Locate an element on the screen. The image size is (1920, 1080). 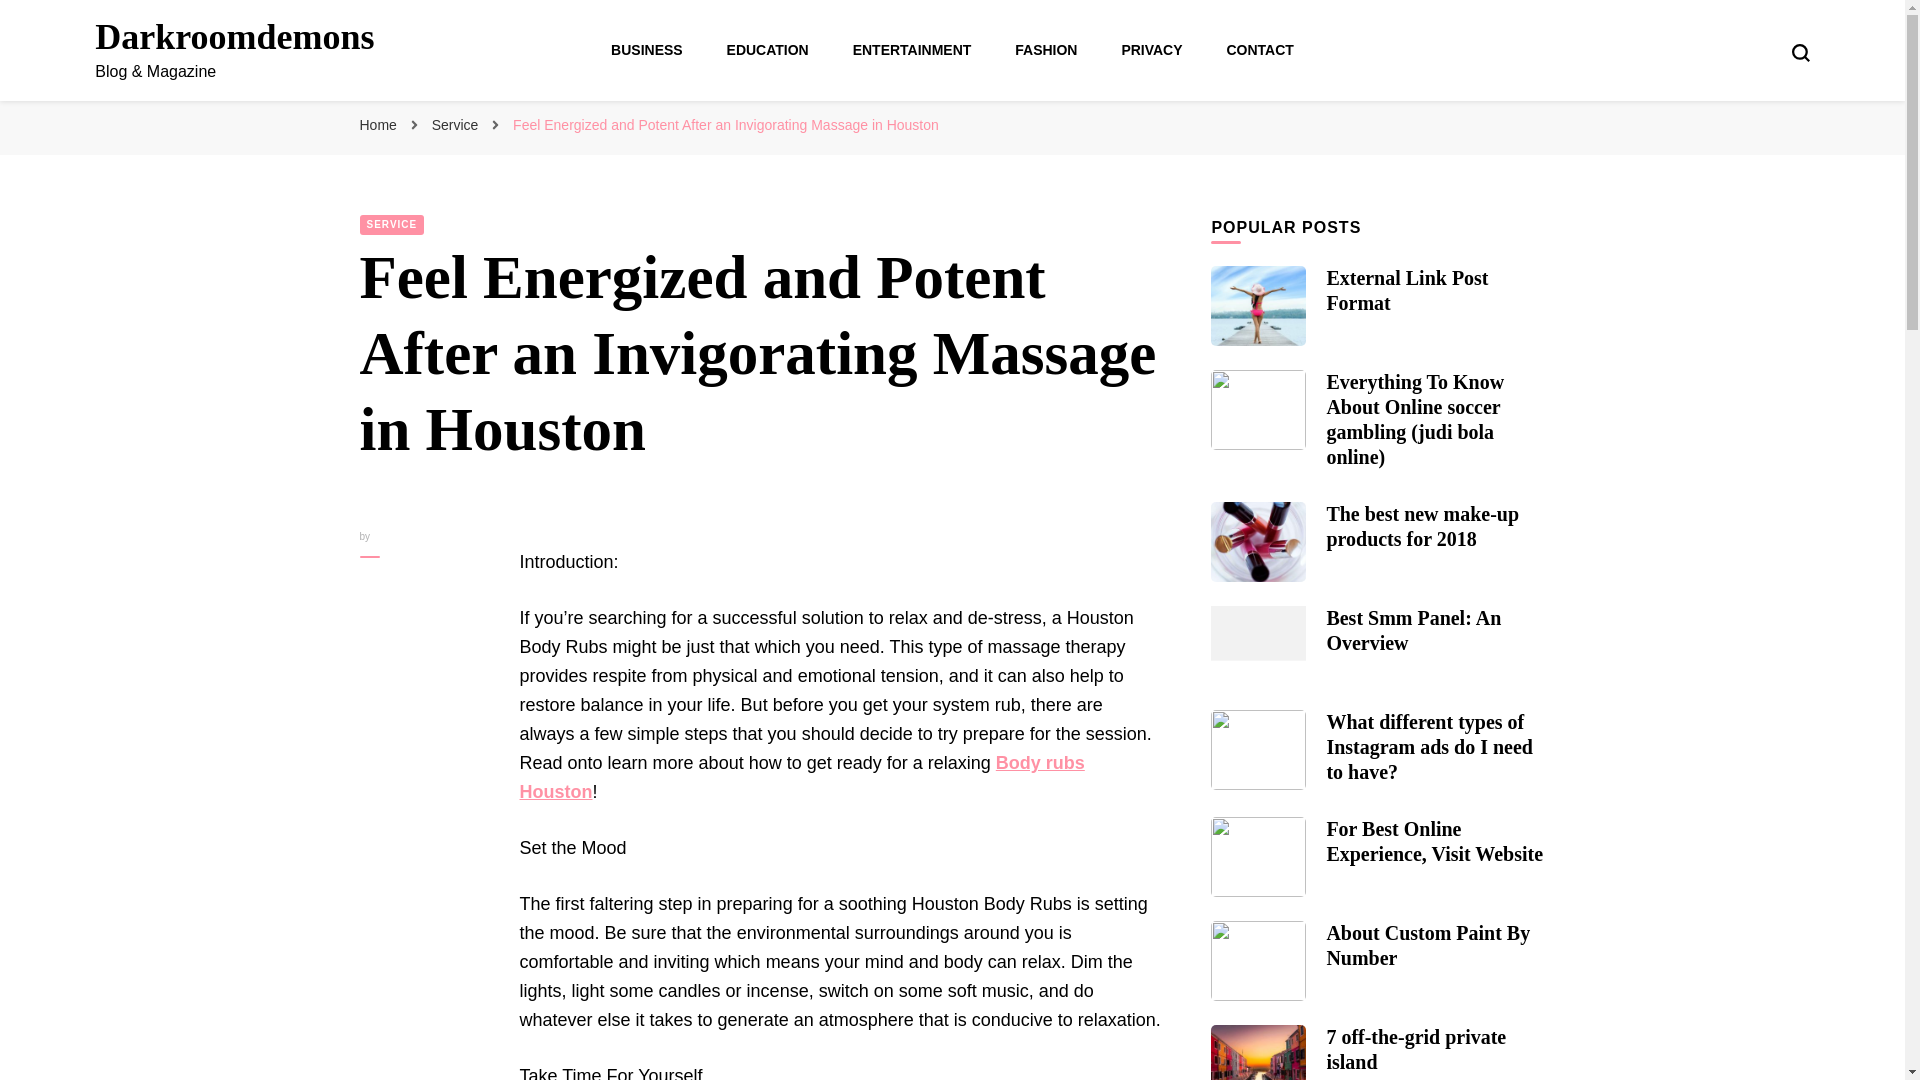
EDUCATION is located at coordinates (768, 50).